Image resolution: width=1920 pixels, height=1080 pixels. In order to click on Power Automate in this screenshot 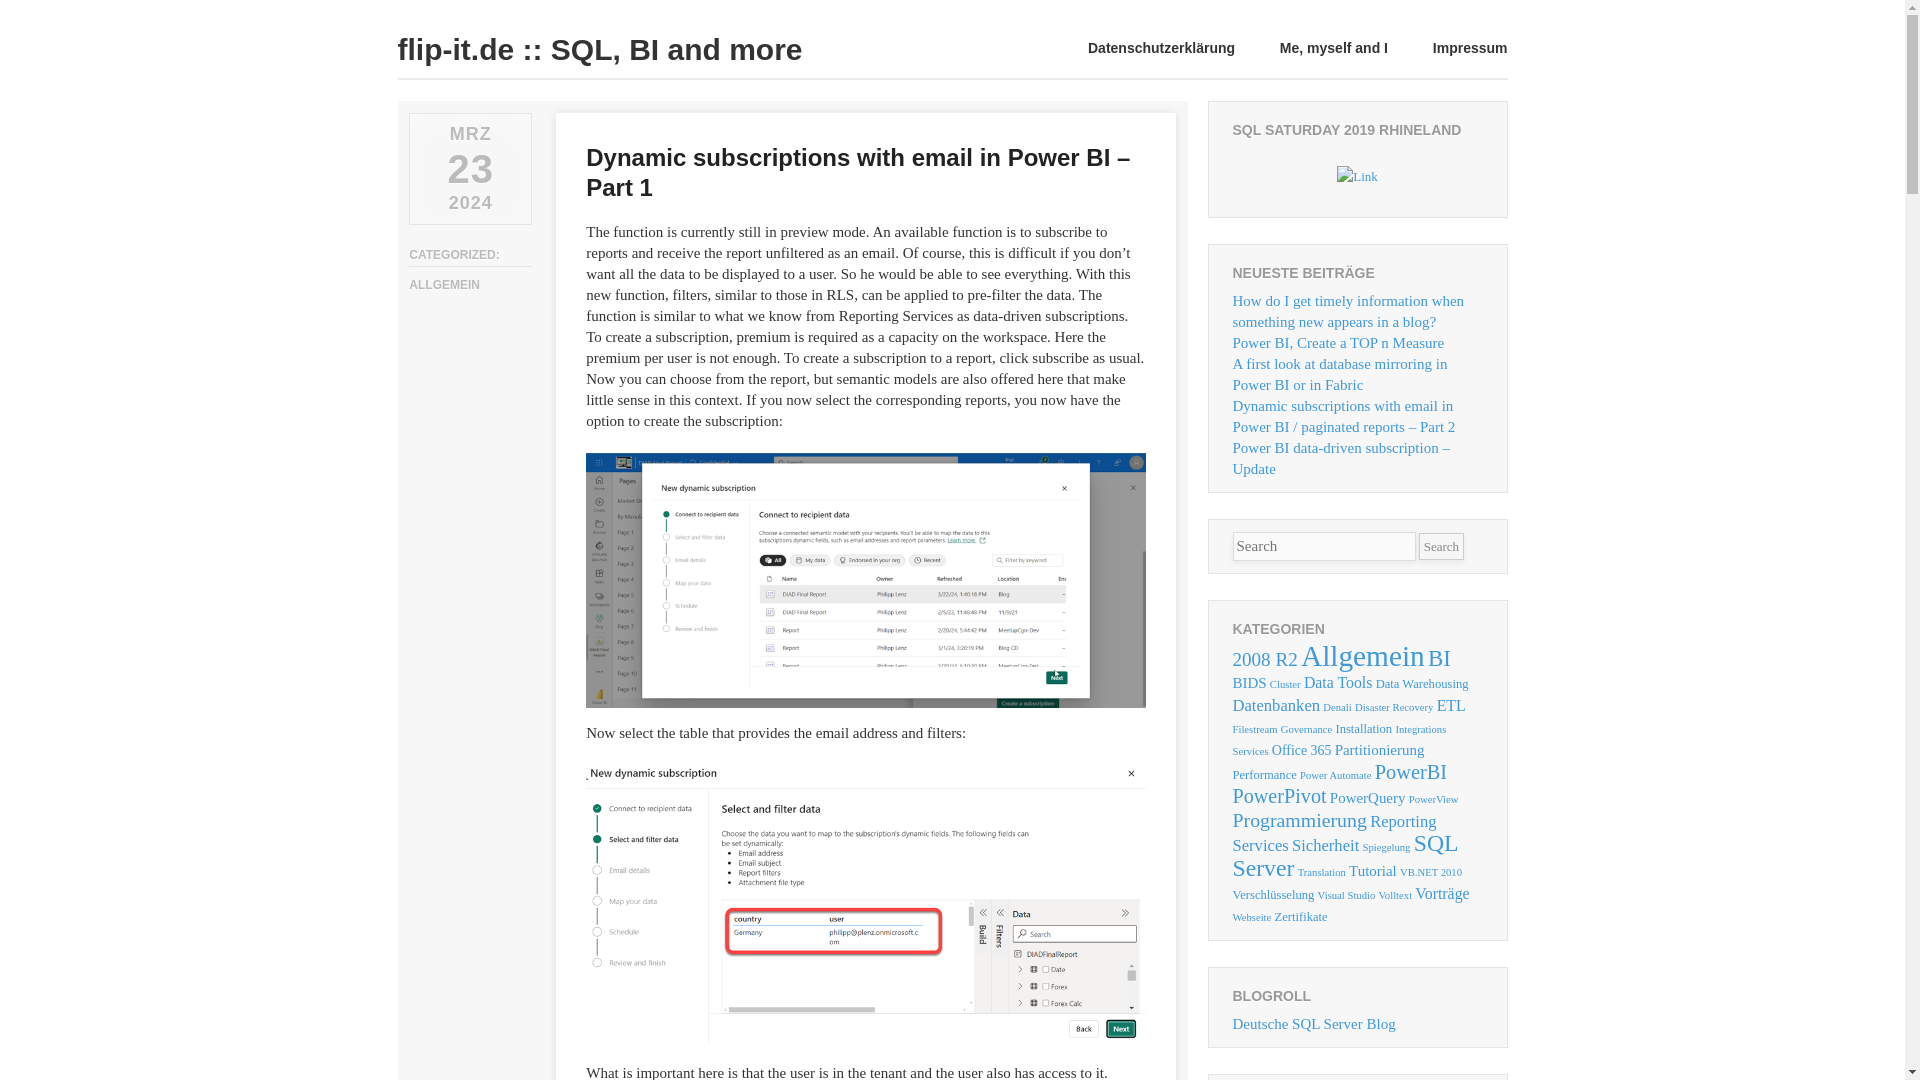, I will do `click(1334, 775)`.